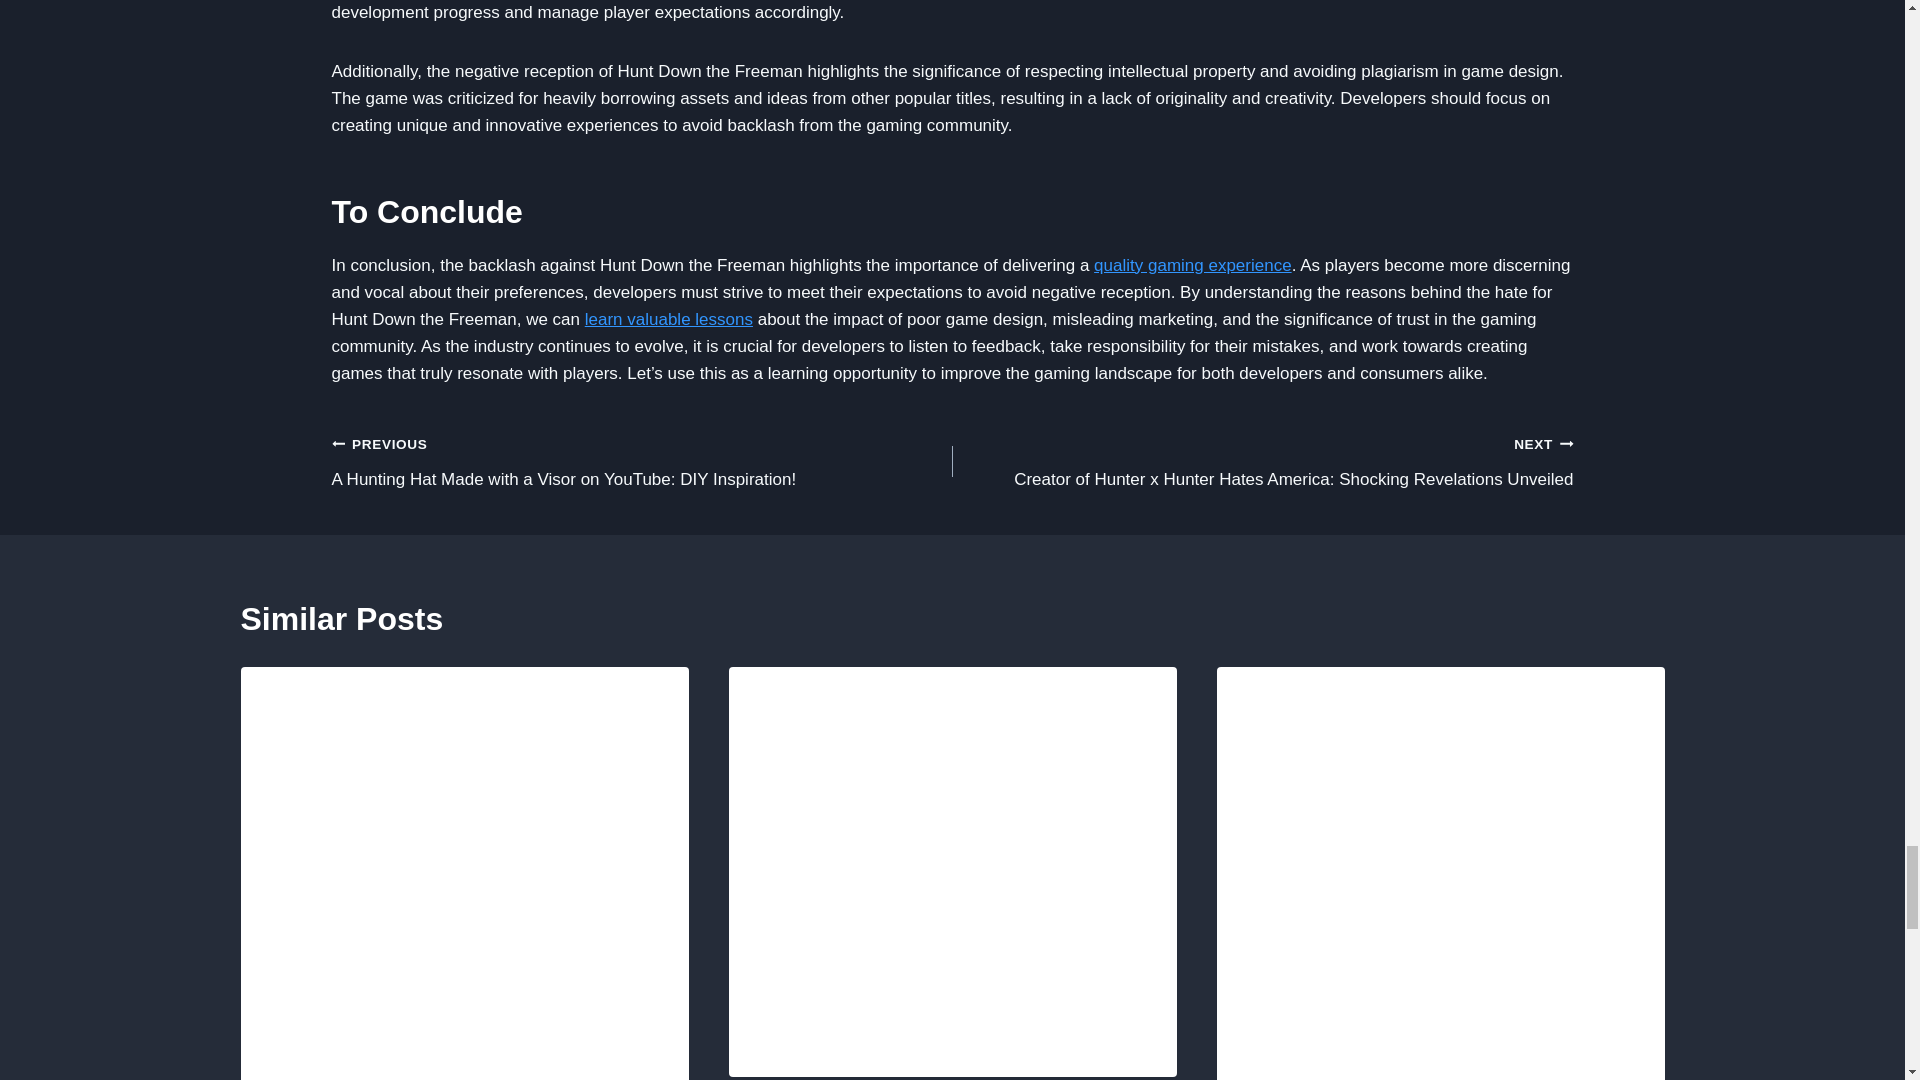 The image size is (1920, 1080). What do you see at coordinates (668, 319) in the screenshot?
I see `learn valuable lessons` at bounding box center [668, 319].